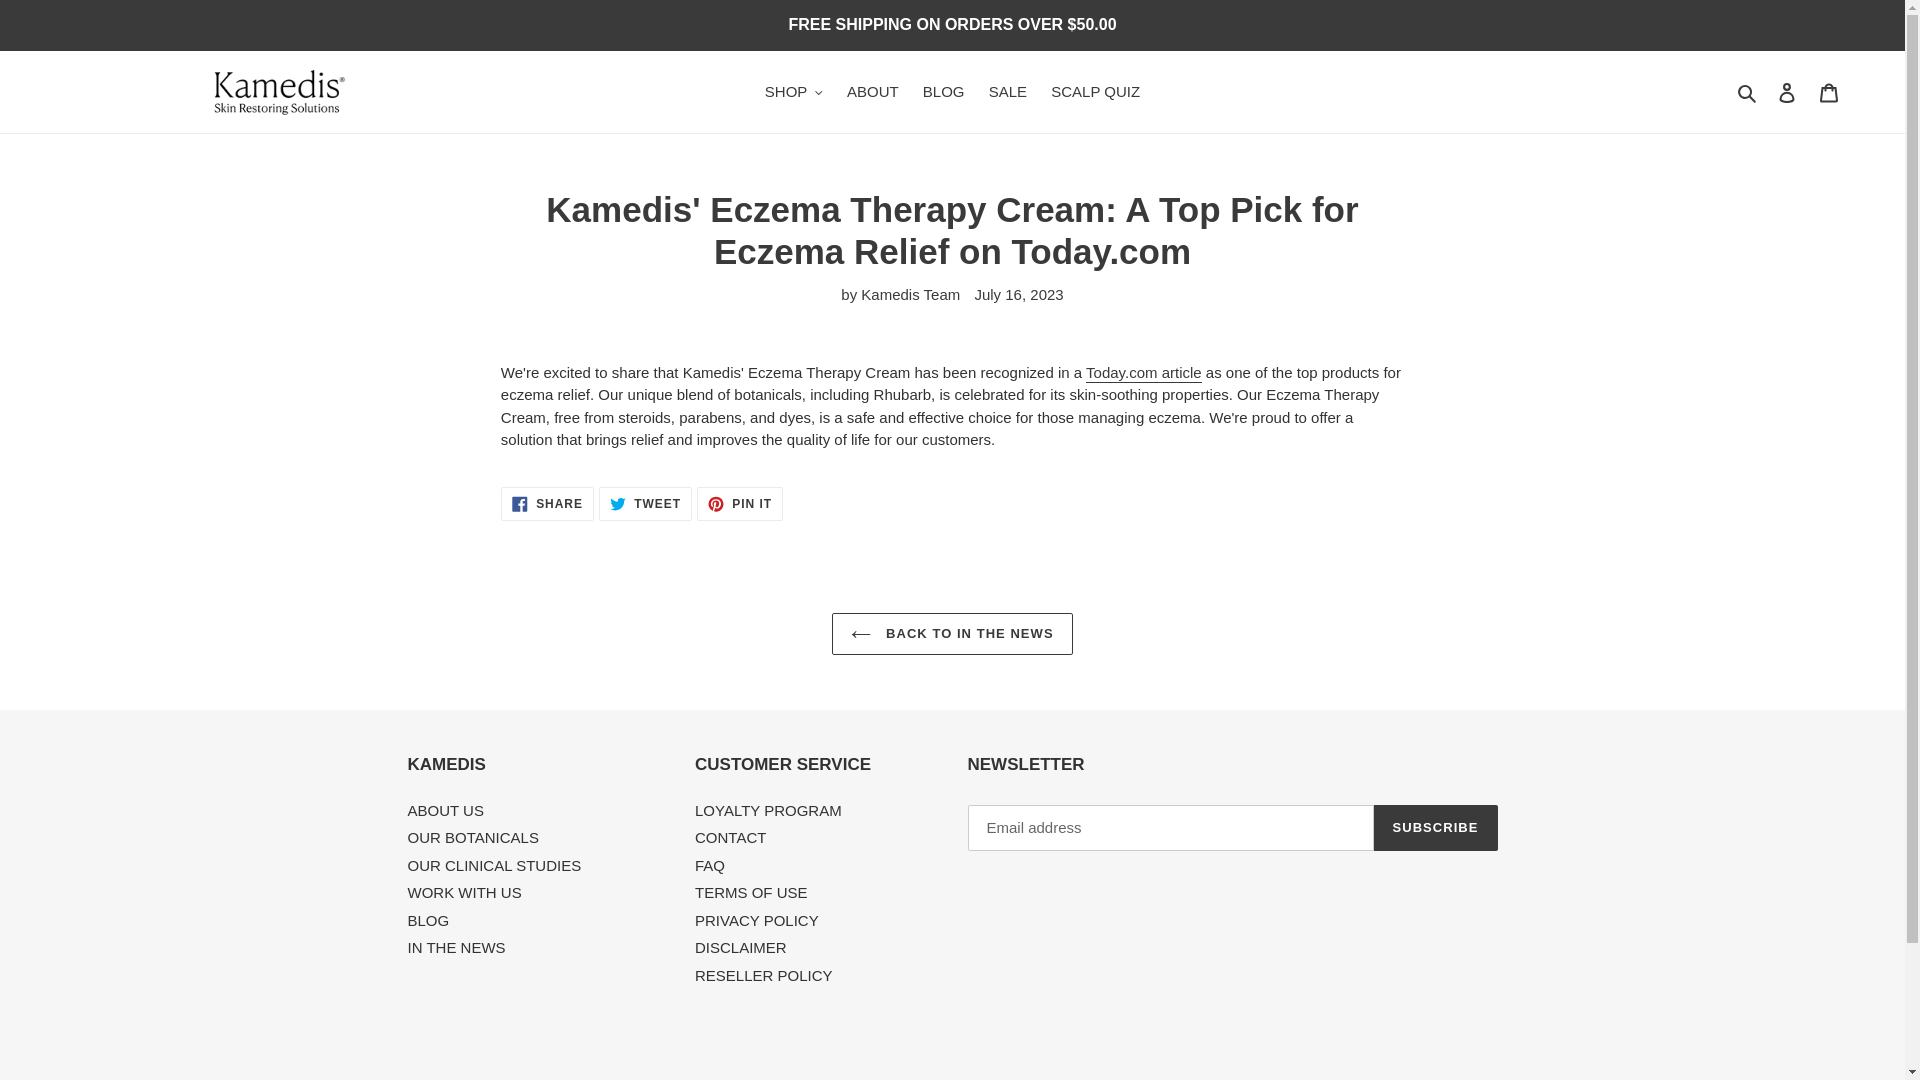  I want to click on SALE, so click(1144, 373).